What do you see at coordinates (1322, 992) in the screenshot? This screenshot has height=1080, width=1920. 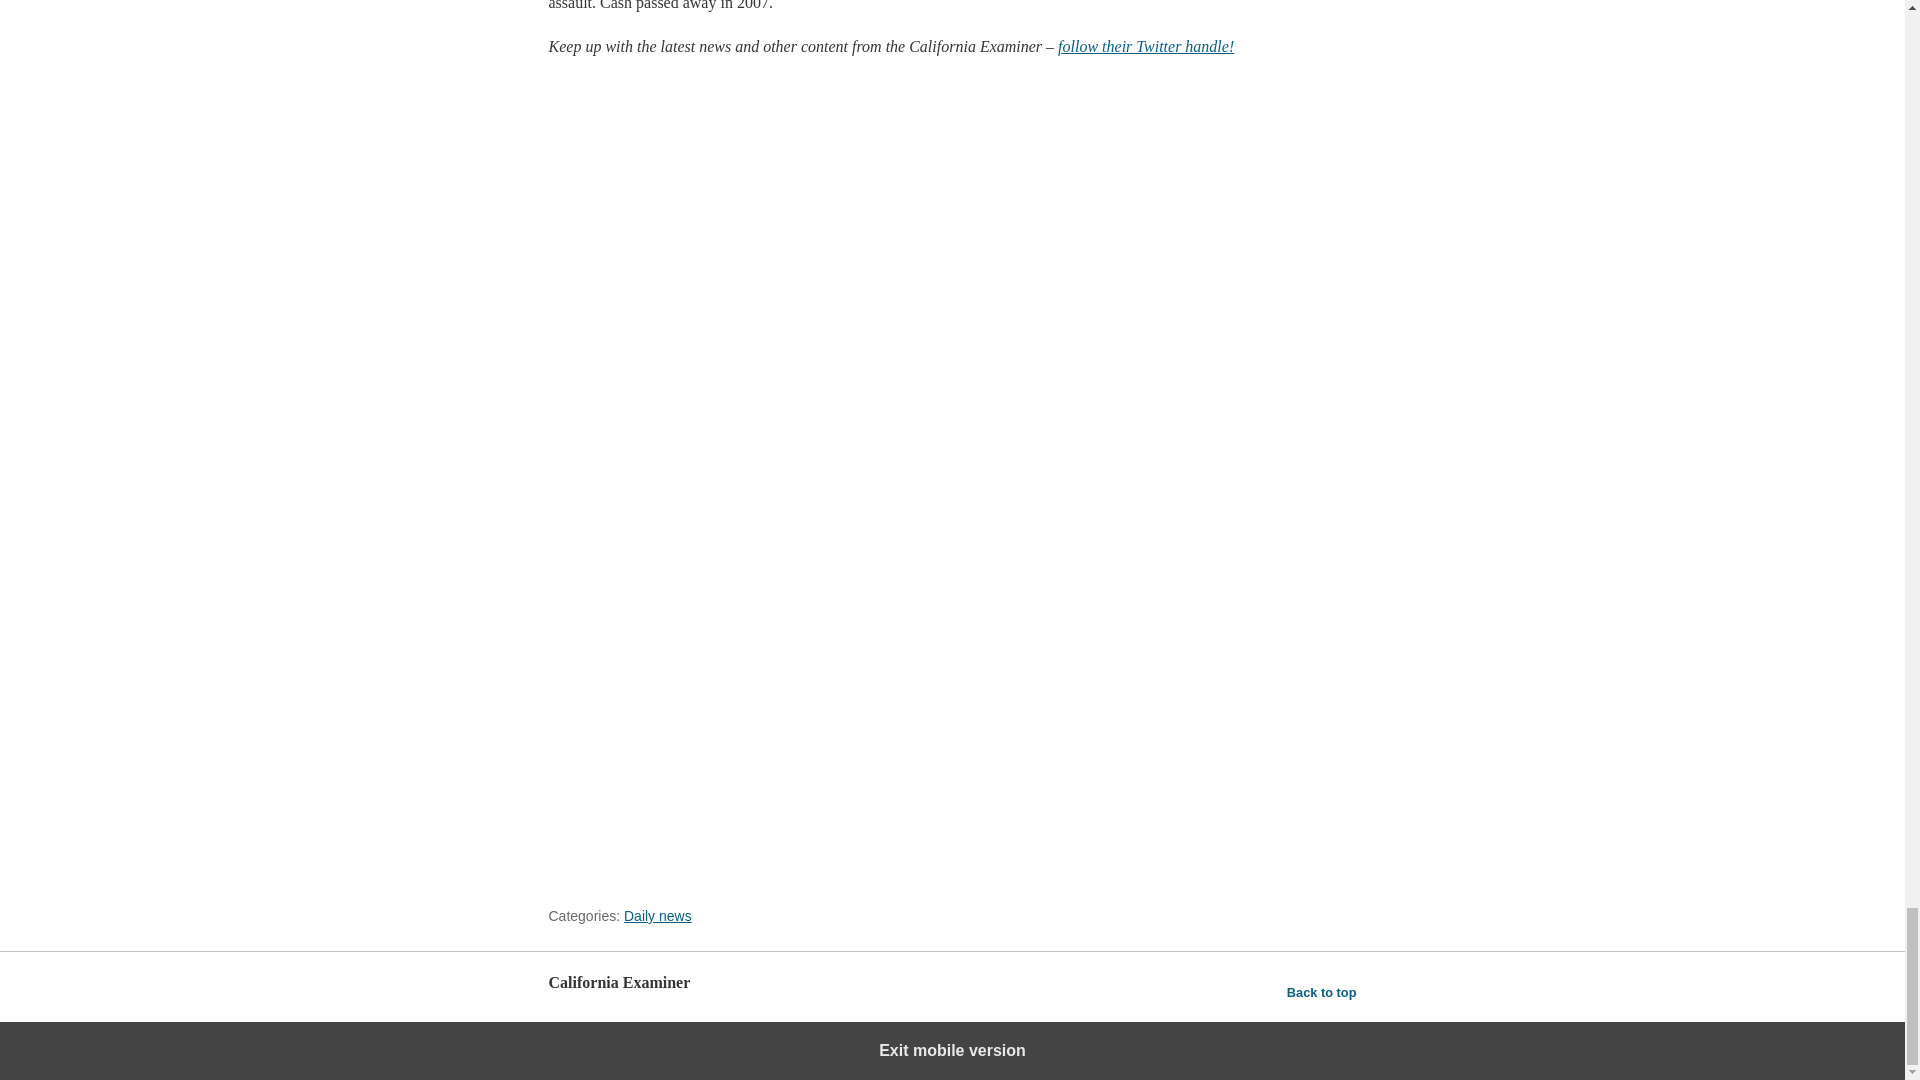 I see `Back to top` at bounding box center [1322, 992].